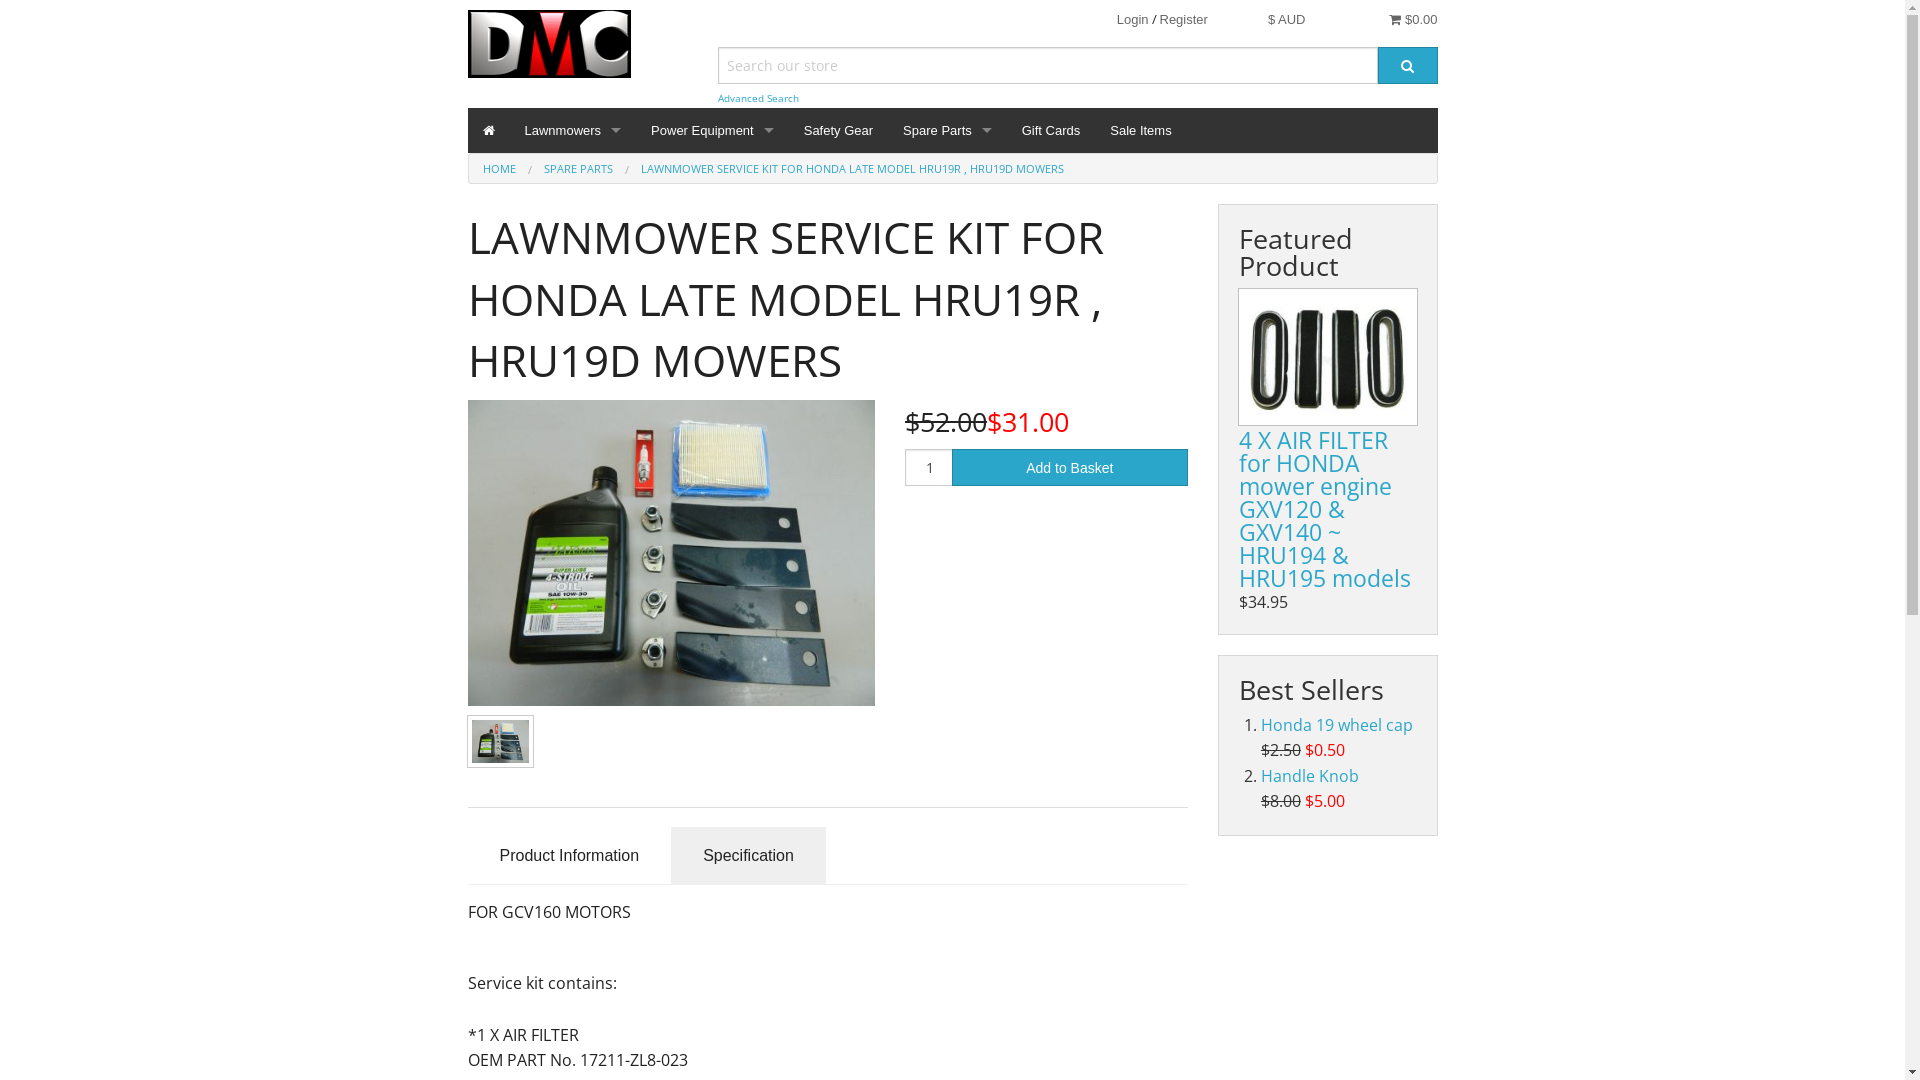 Image resolution: width=1920 pixels, height=1080 pixels. I want to click on Lawnmowers, so click(574, 130).